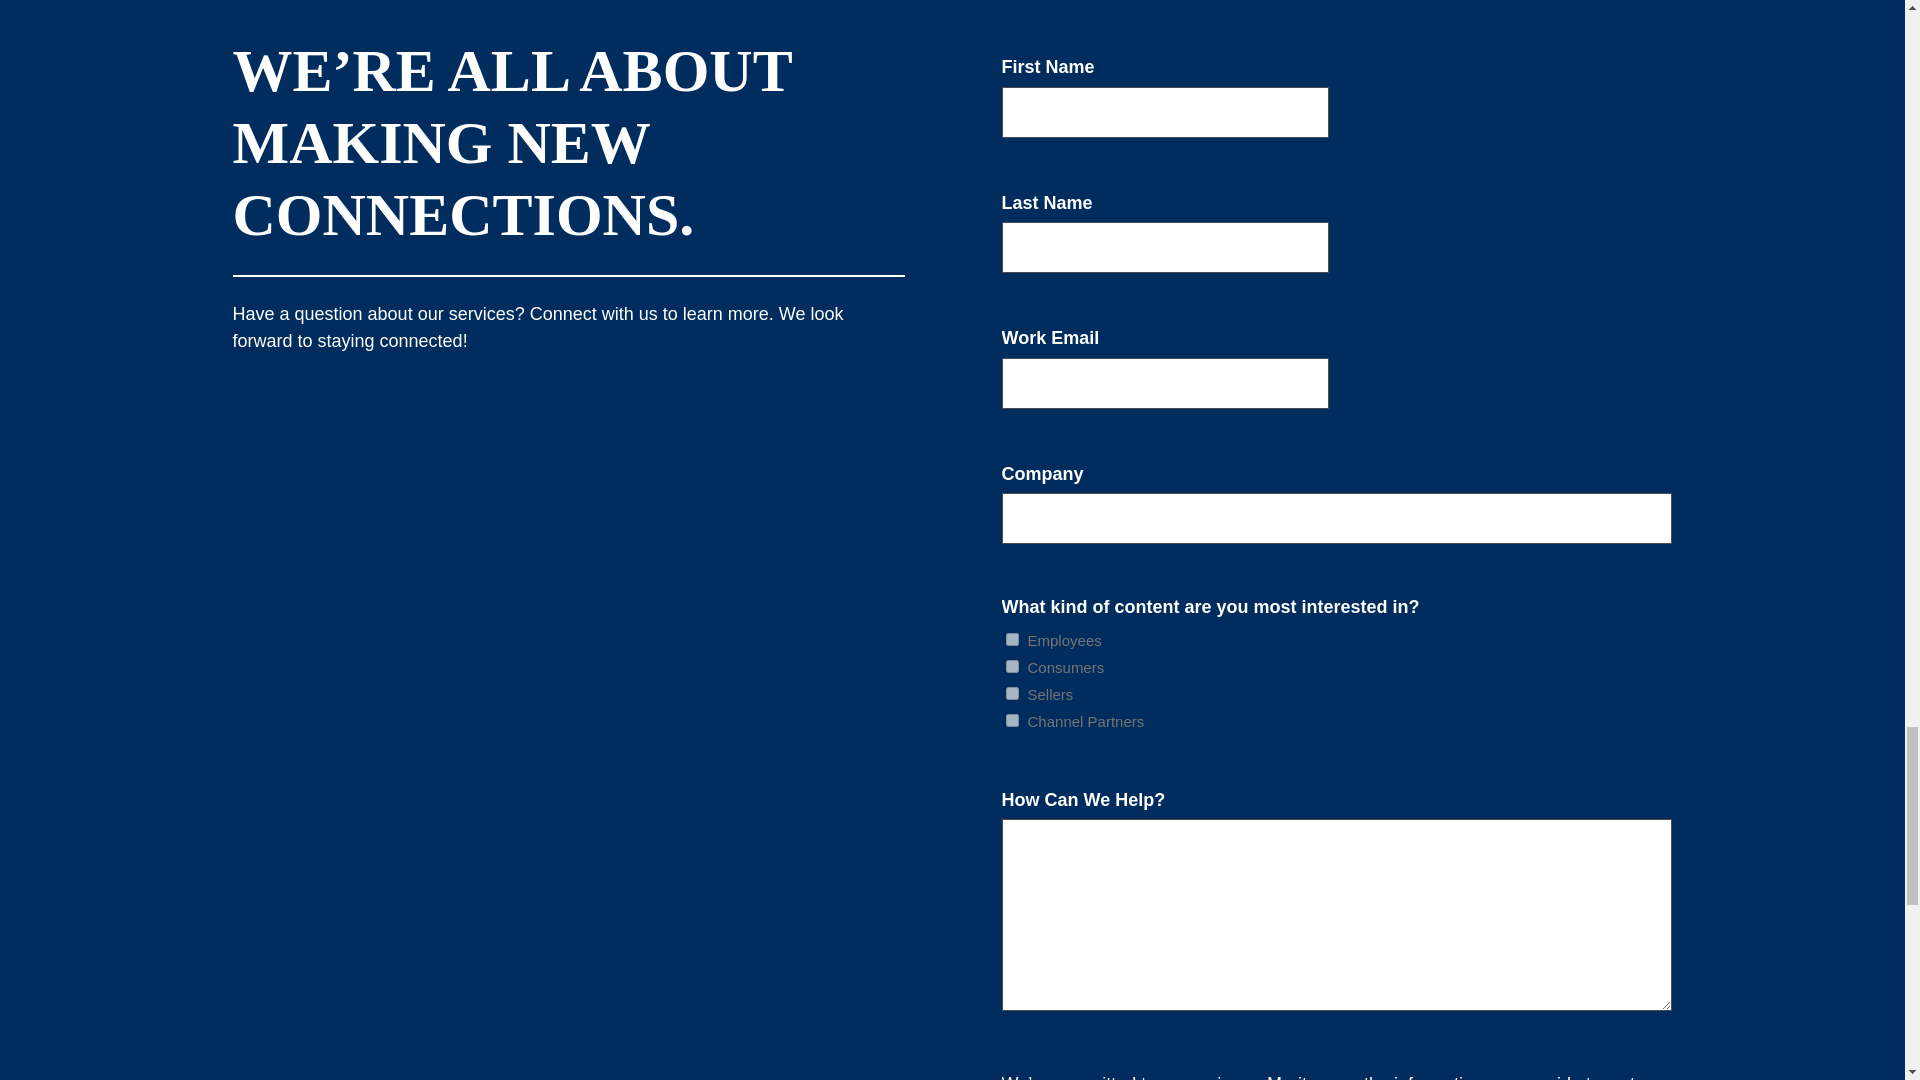 The image size is (1920, 1080). What do you see at coordinates (1012, 692) in the screenshot?
I see `Sellers` at bounding box center [1012, 692].